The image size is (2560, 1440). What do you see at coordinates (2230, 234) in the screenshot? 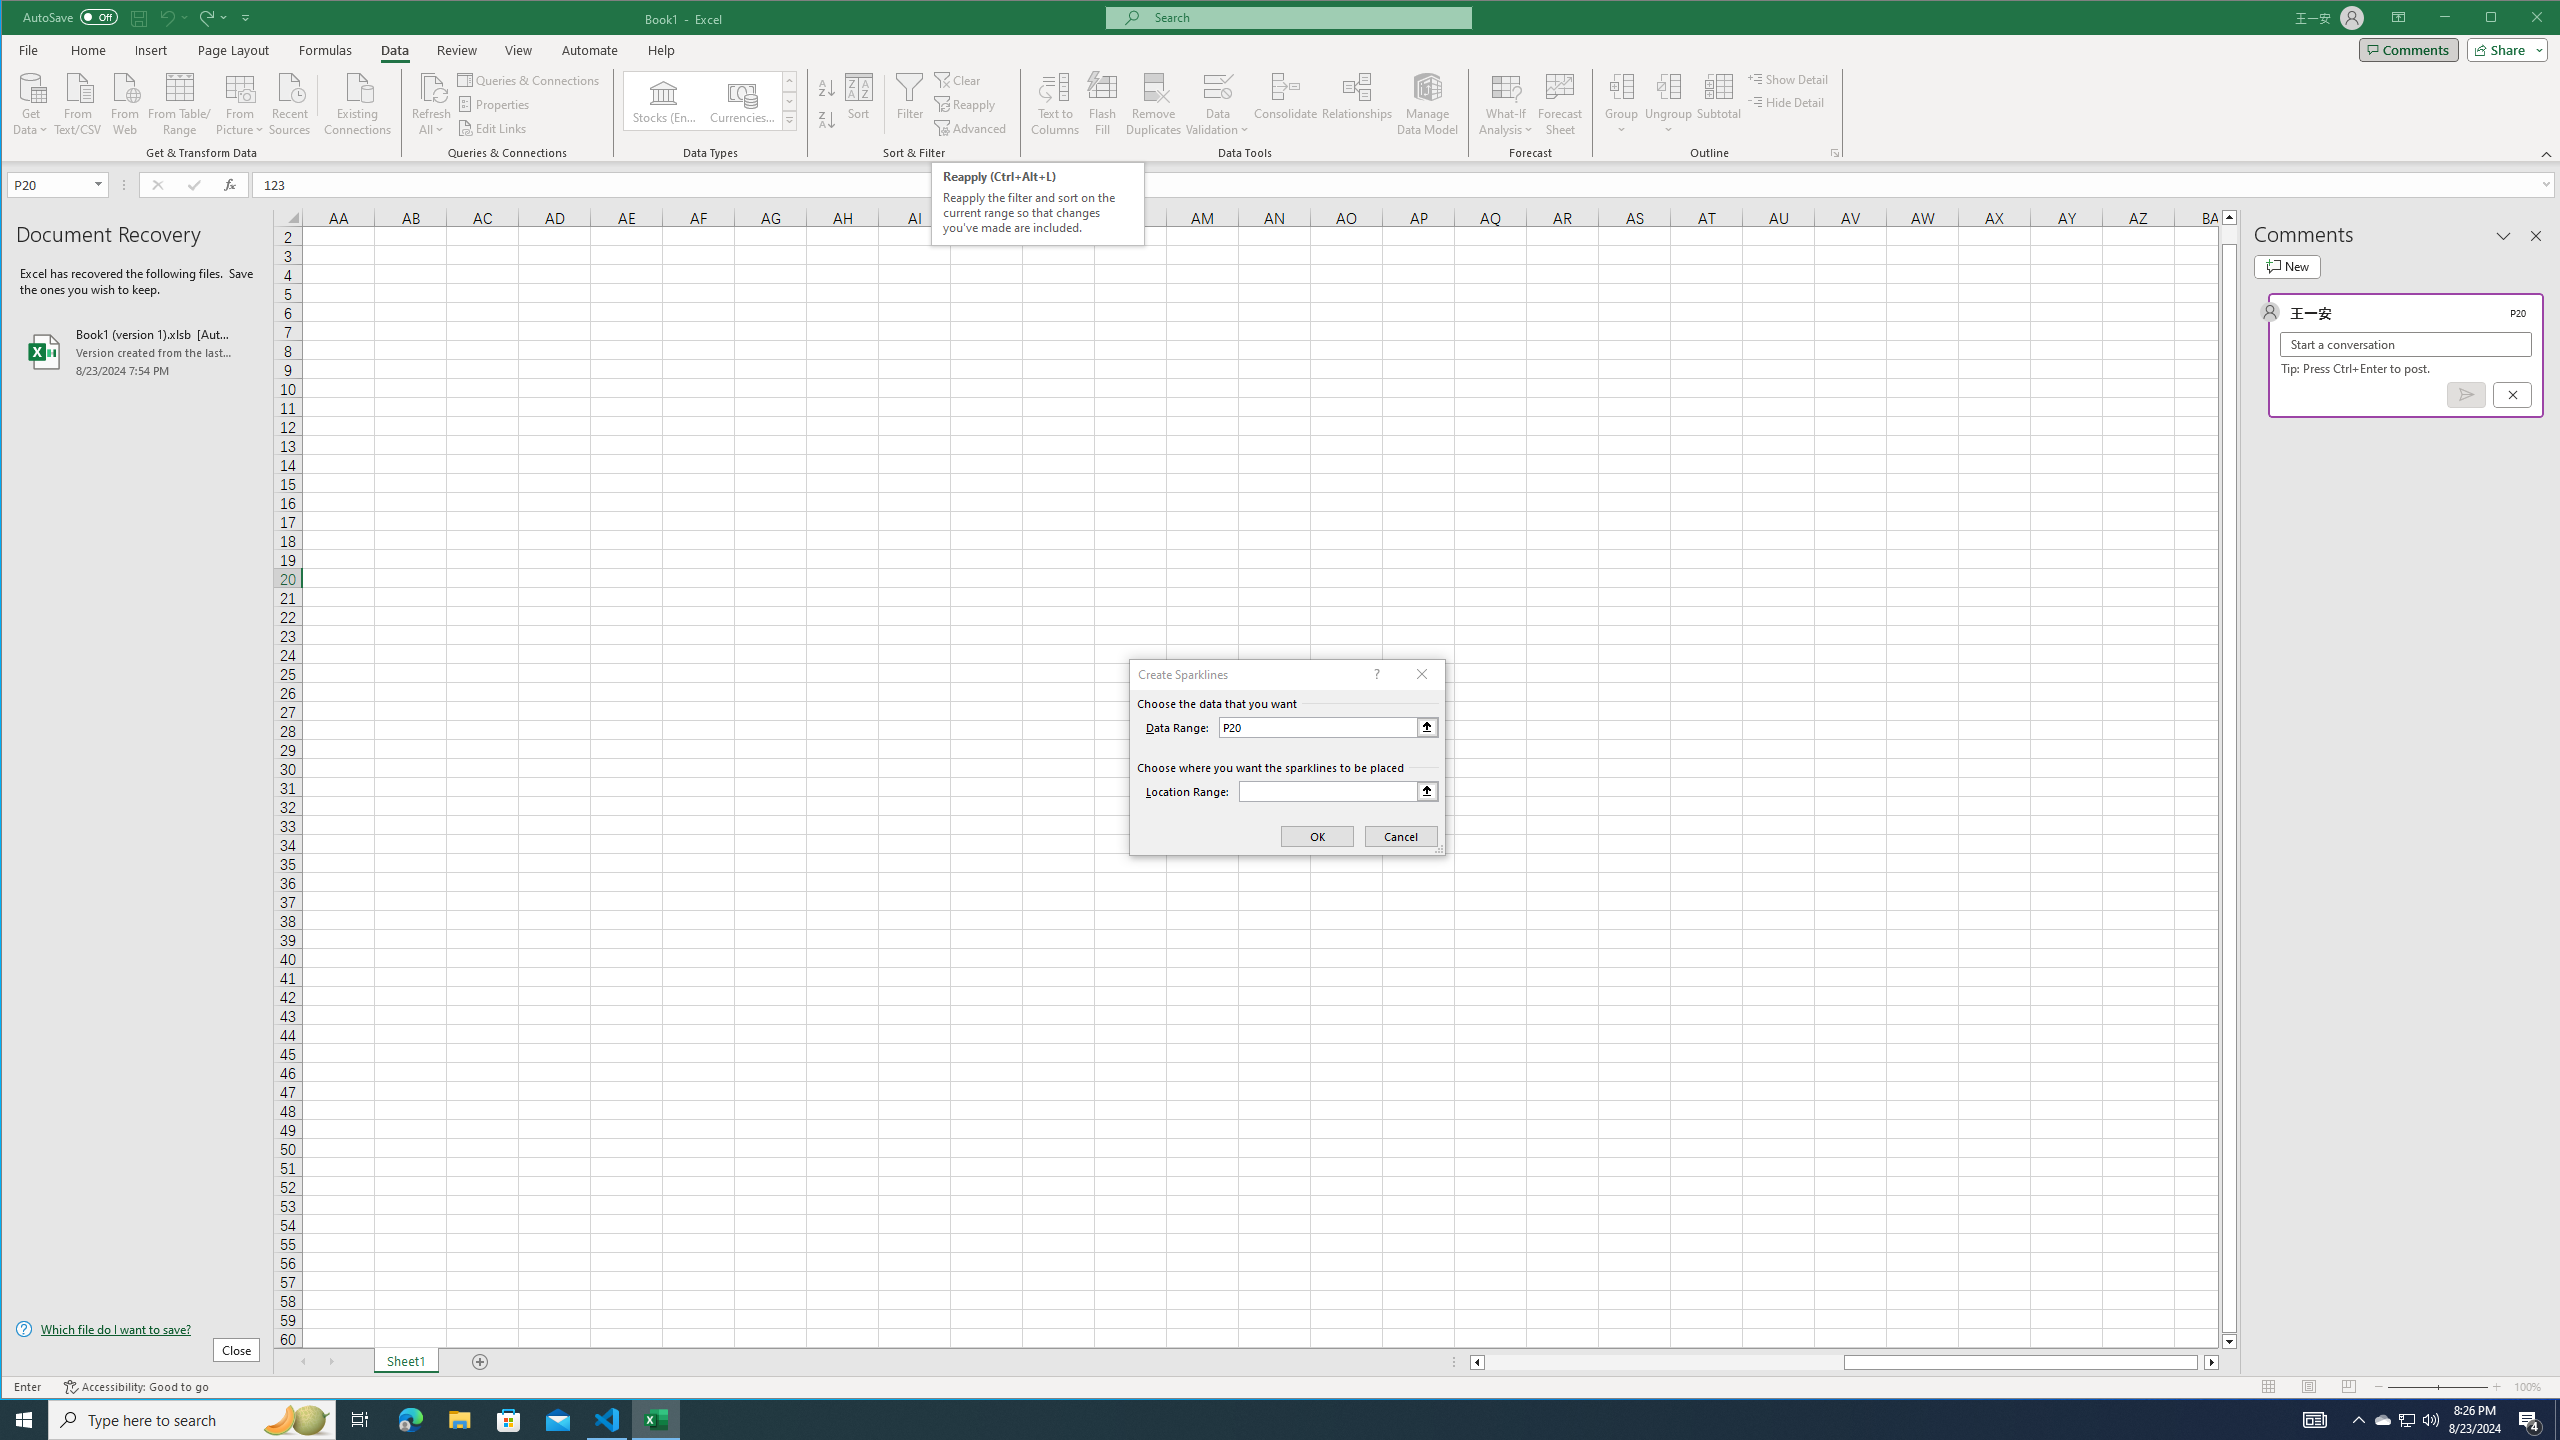
I see `Page up` at bounding box center [2230, 234].